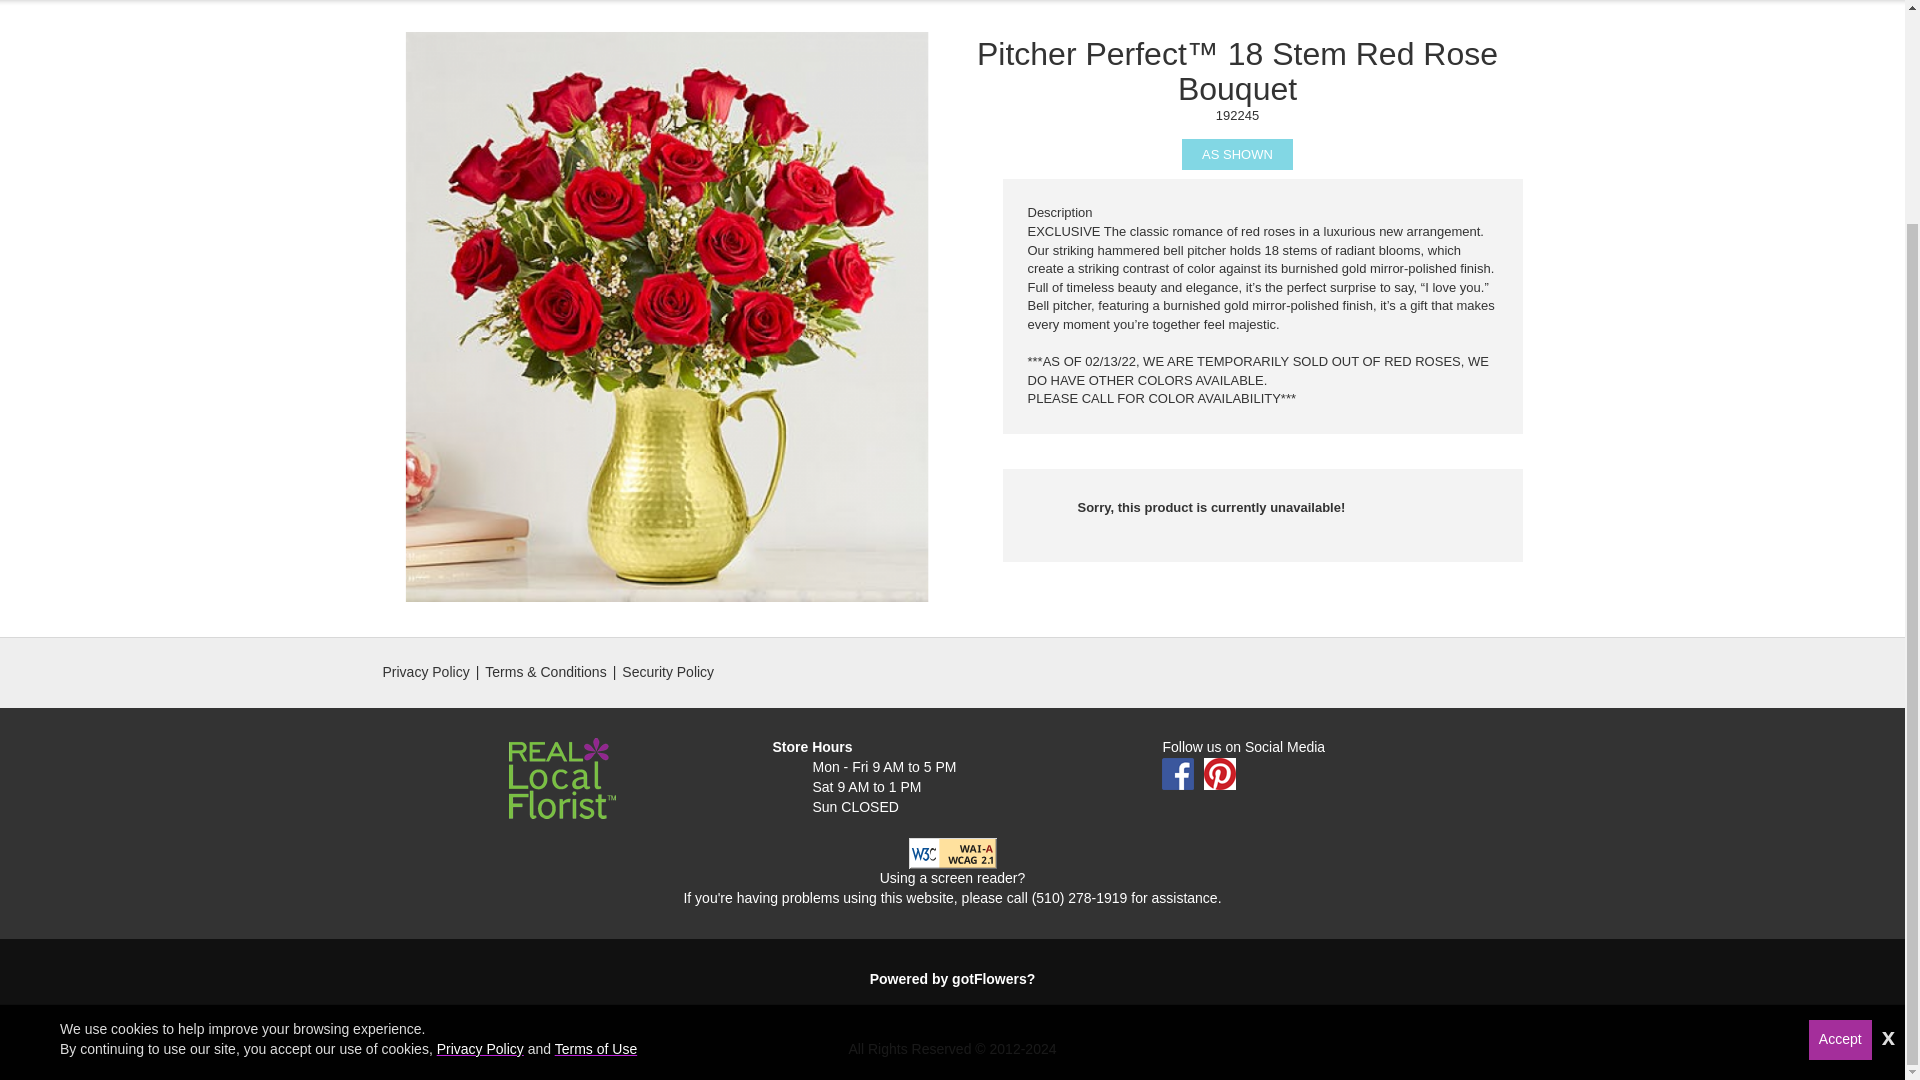 This screenshot has height=1080, width=1920. Describe the element at coordinates (596, 780) in the screenshot. I see `Terms of Use` at that location.